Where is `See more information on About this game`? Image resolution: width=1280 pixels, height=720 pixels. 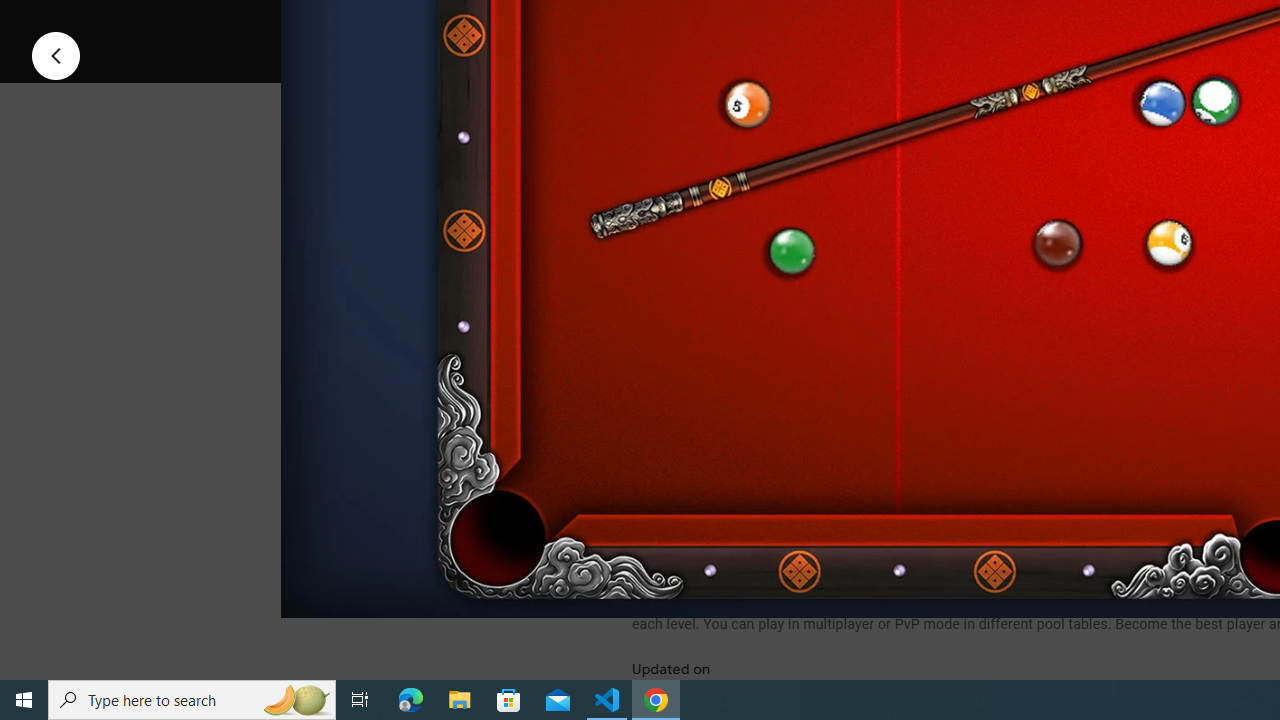 See more information on About this game is located at coordinates (830, 478).